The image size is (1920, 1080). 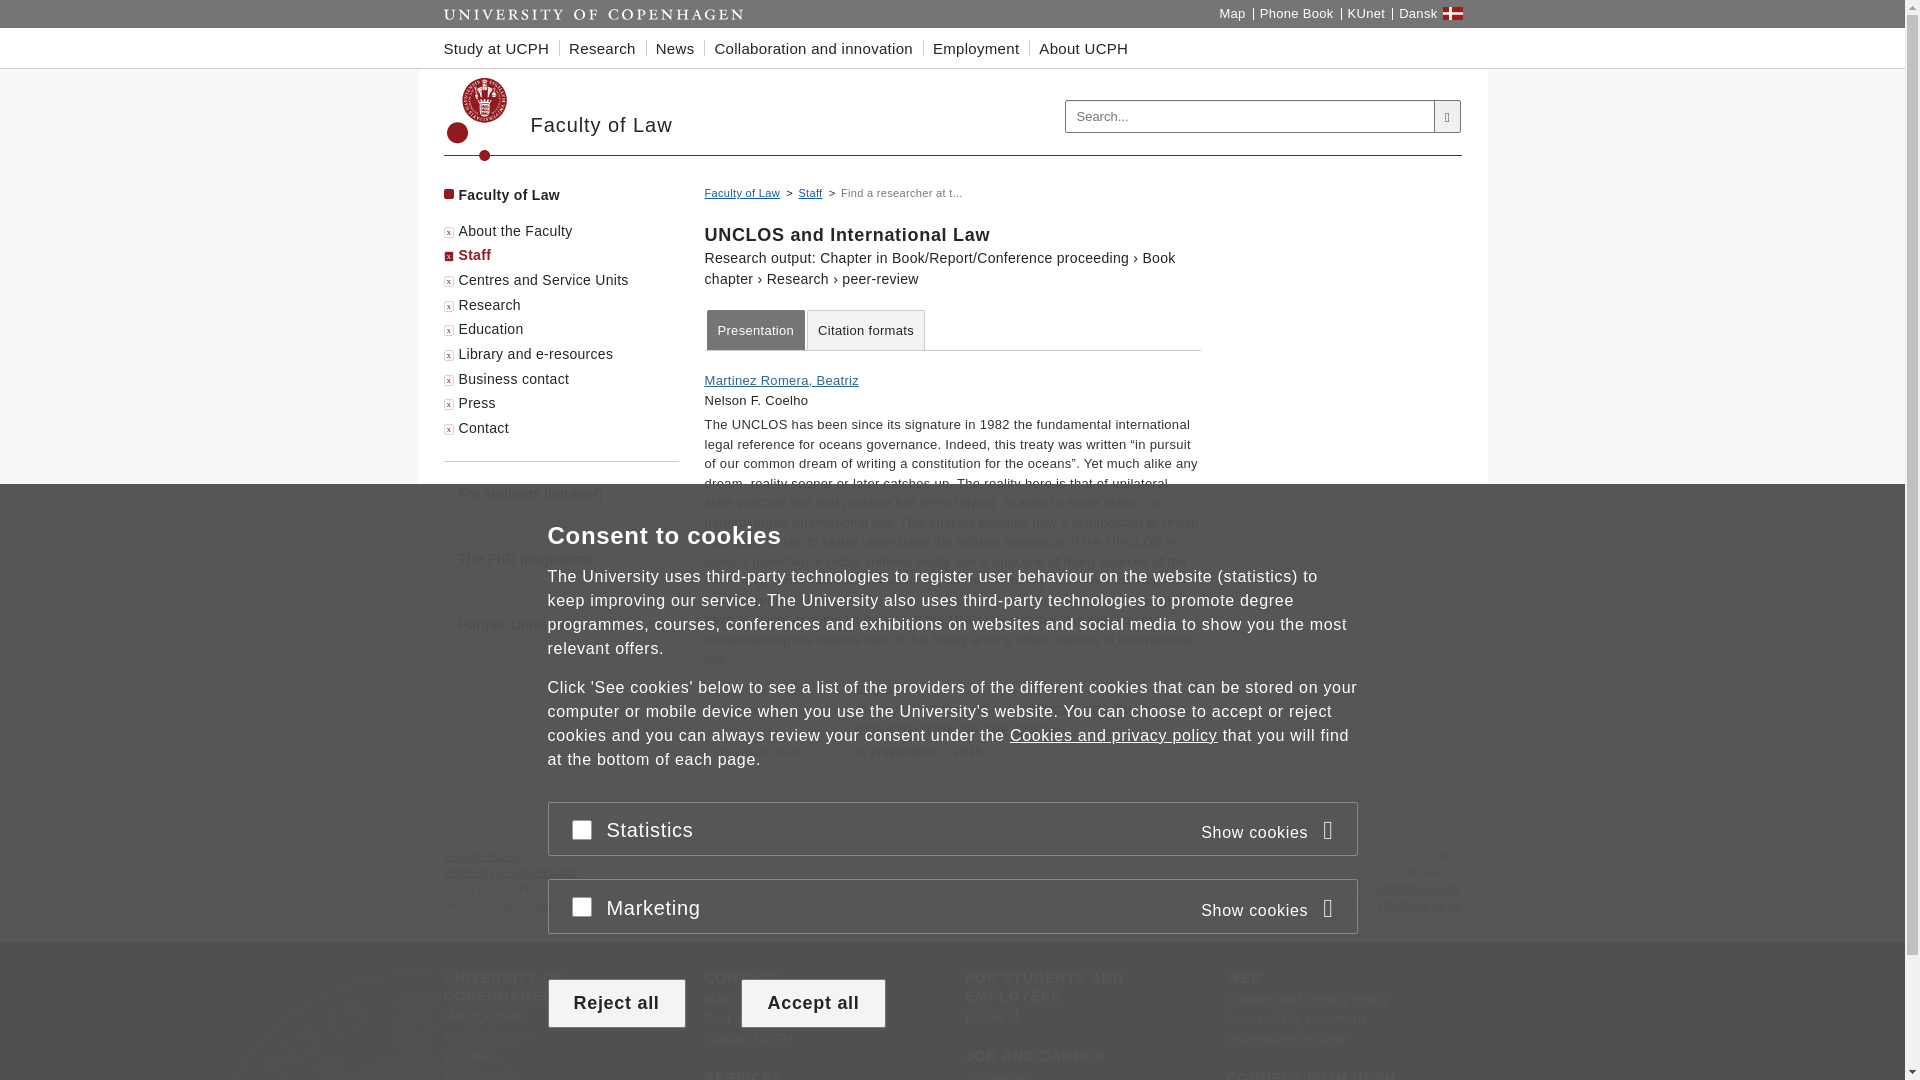 What do you see at coordinates (1364, 904) in the screenshot?
I see `Phone number` at bounding box center [1364, 904].